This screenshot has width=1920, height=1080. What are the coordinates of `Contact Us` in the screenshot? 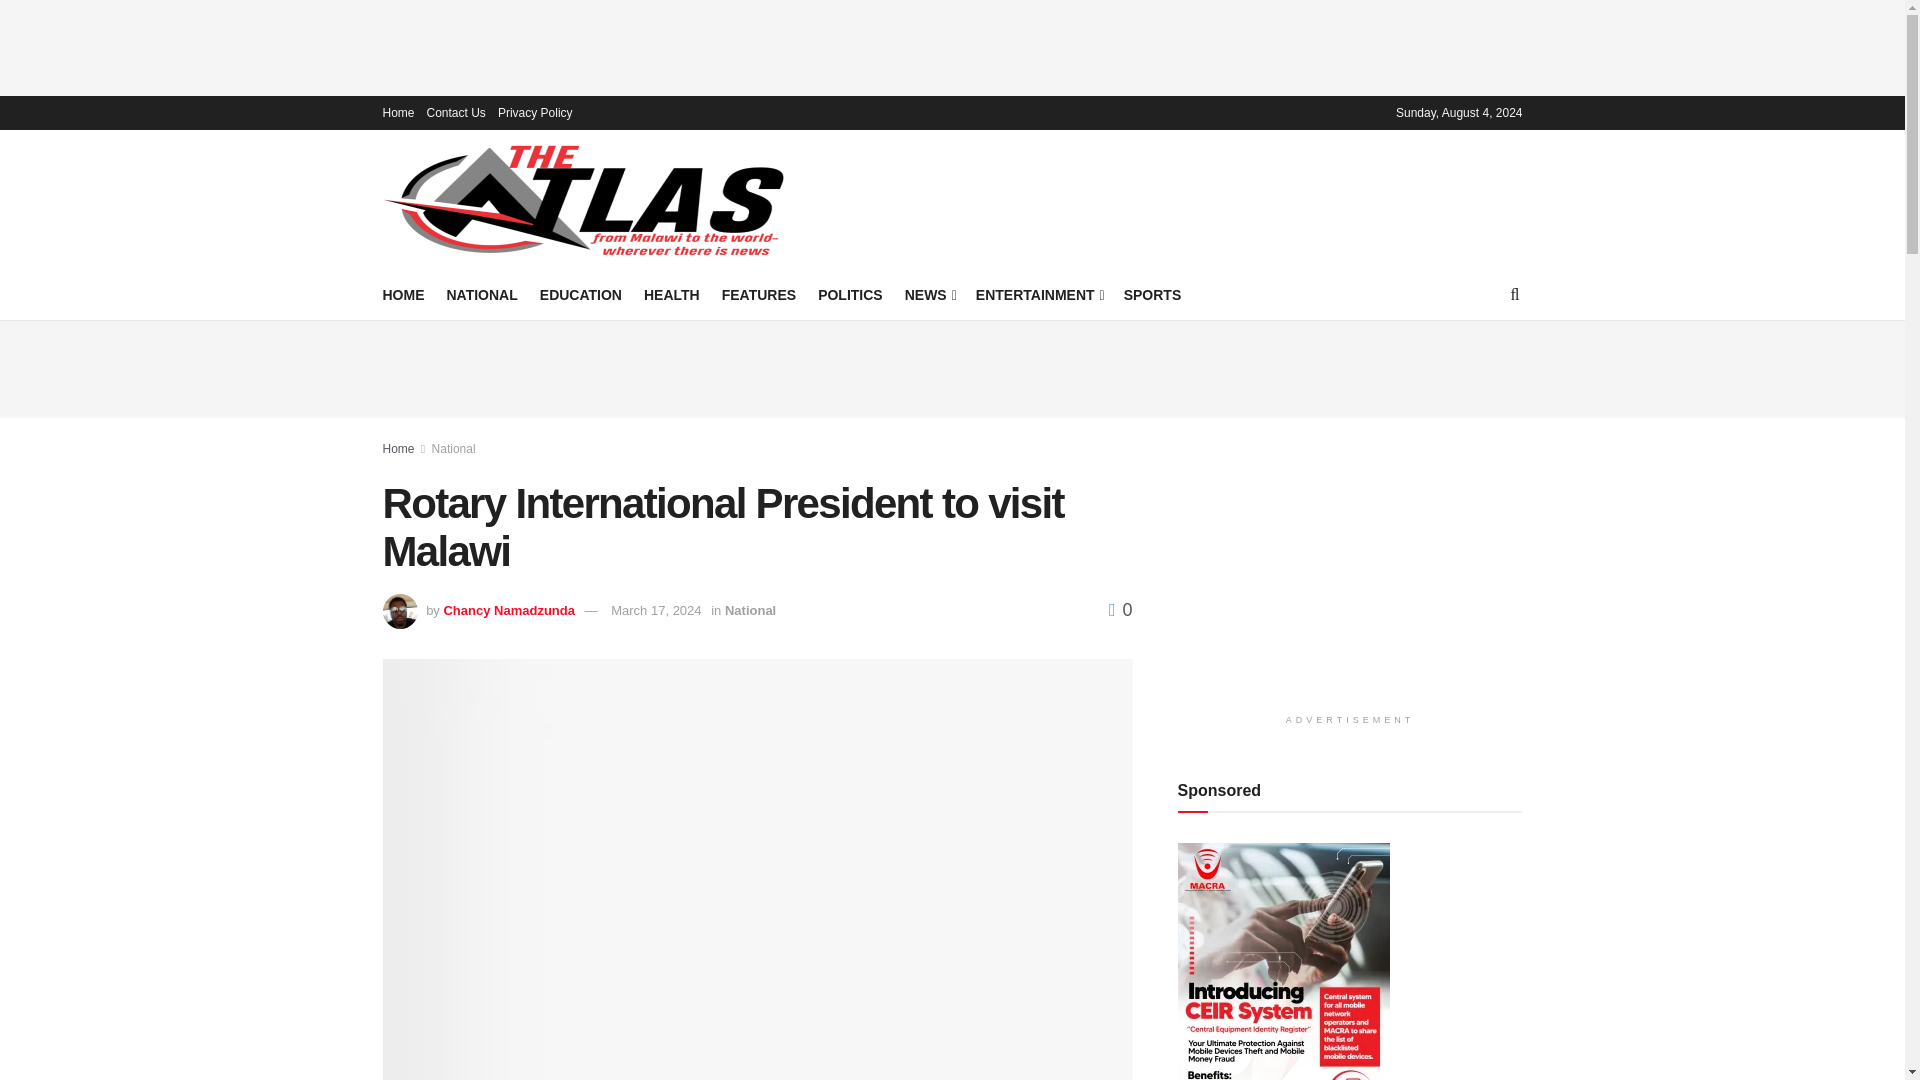 It's located at (456, 112).